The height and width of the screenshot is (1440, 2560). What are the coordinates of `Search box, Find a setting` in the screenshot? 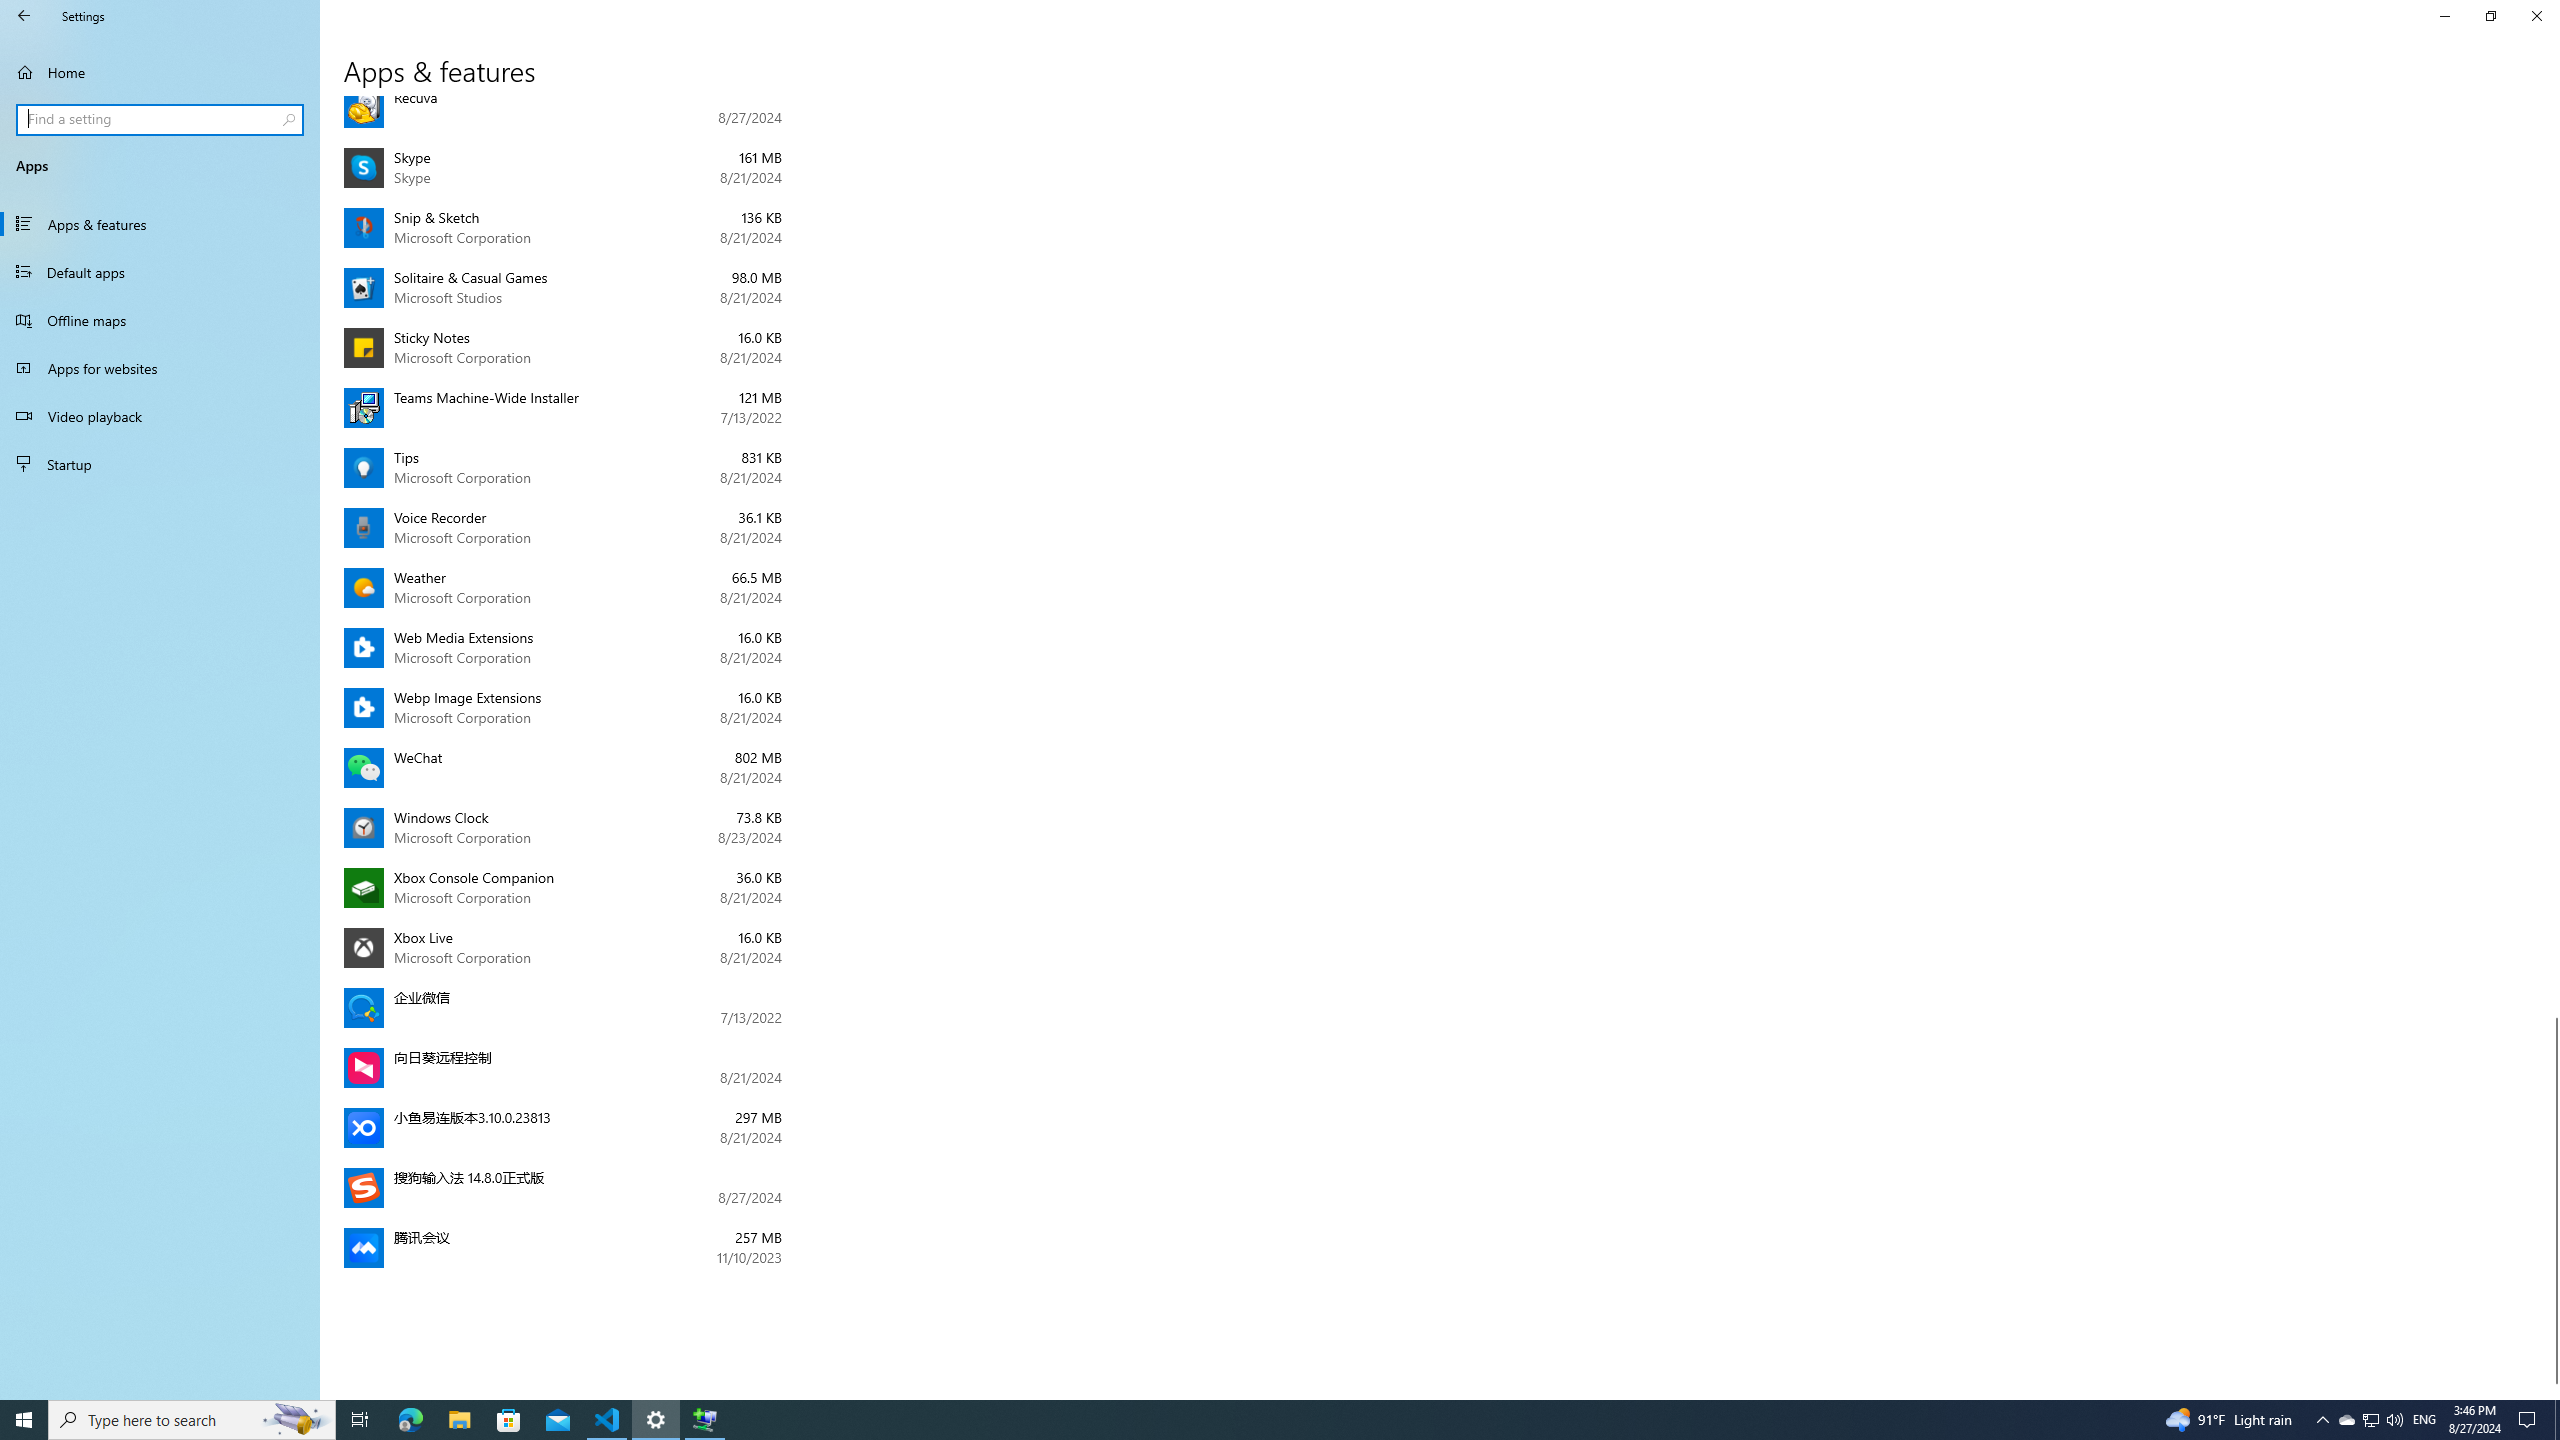 It's located at (2552, 104).